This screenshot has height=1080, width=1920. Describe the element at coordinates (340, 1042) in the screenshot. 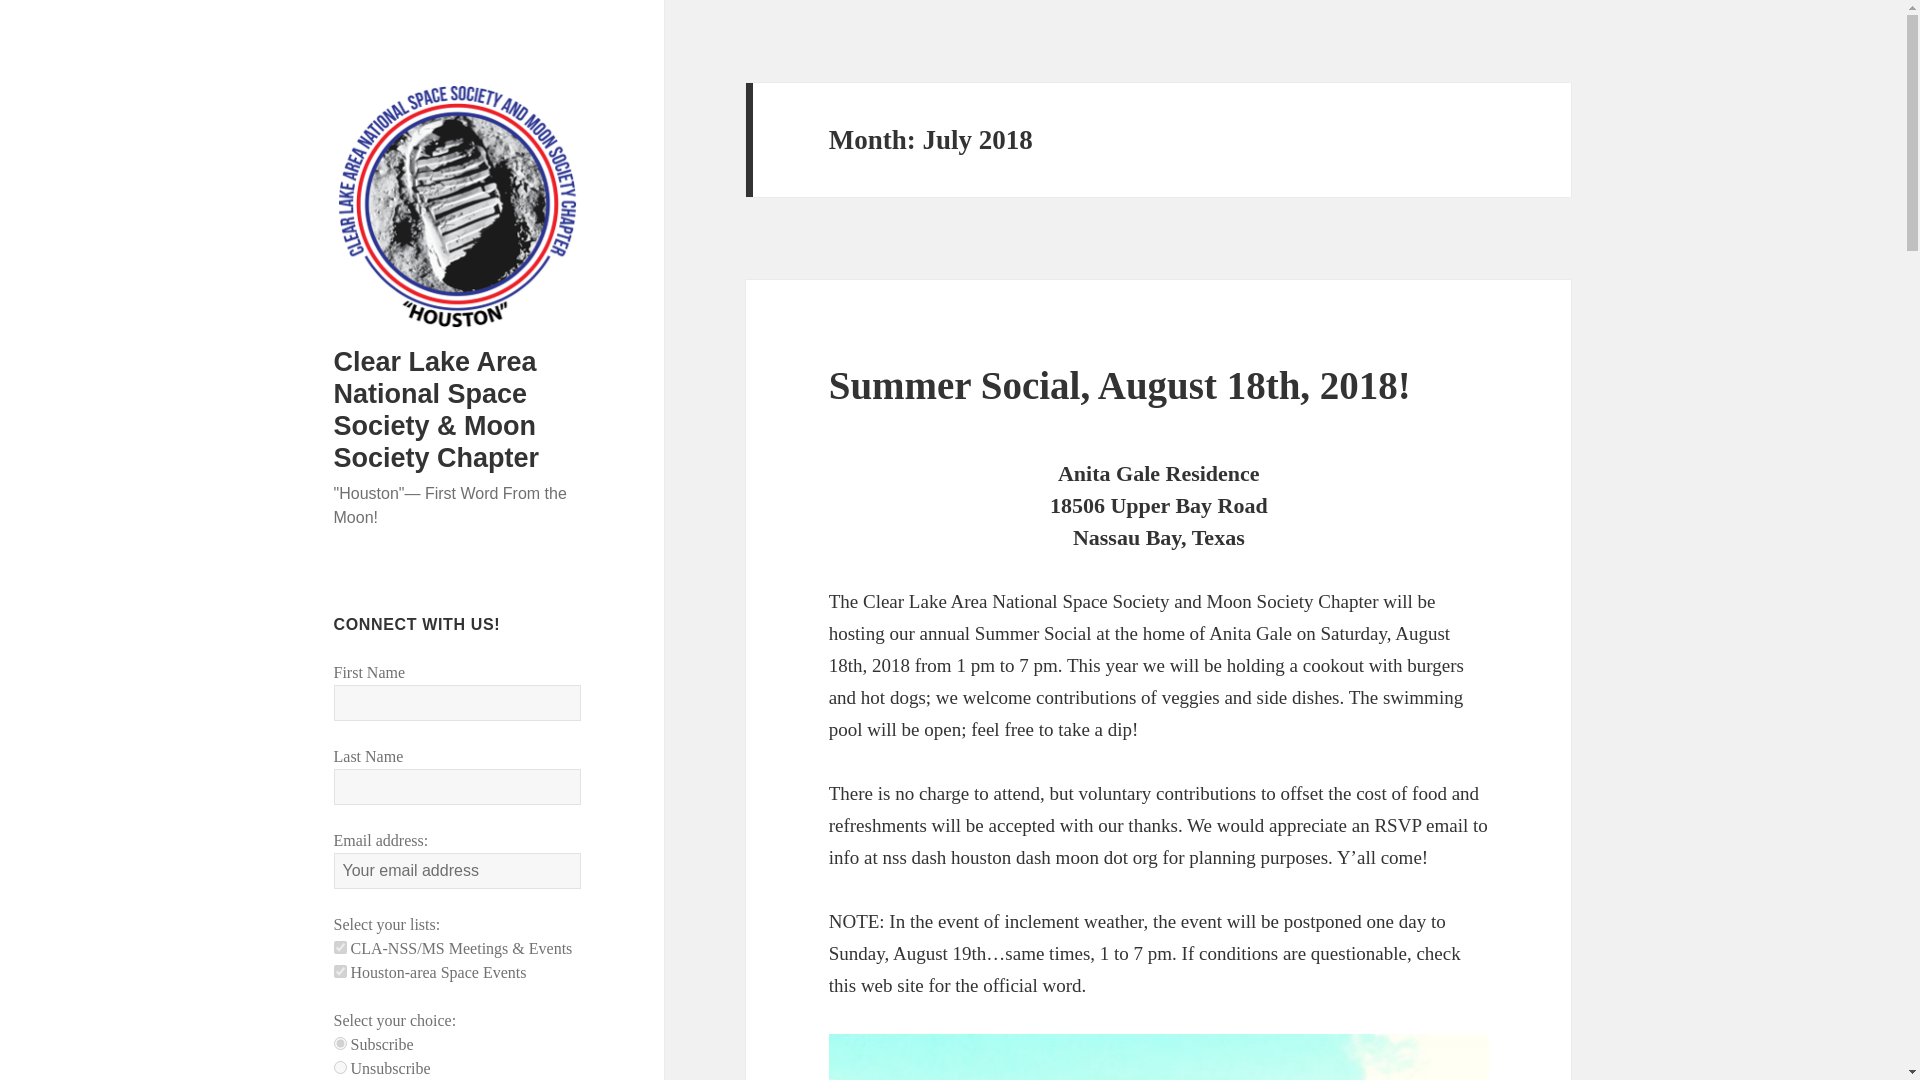

I see `subscribe` at that location.